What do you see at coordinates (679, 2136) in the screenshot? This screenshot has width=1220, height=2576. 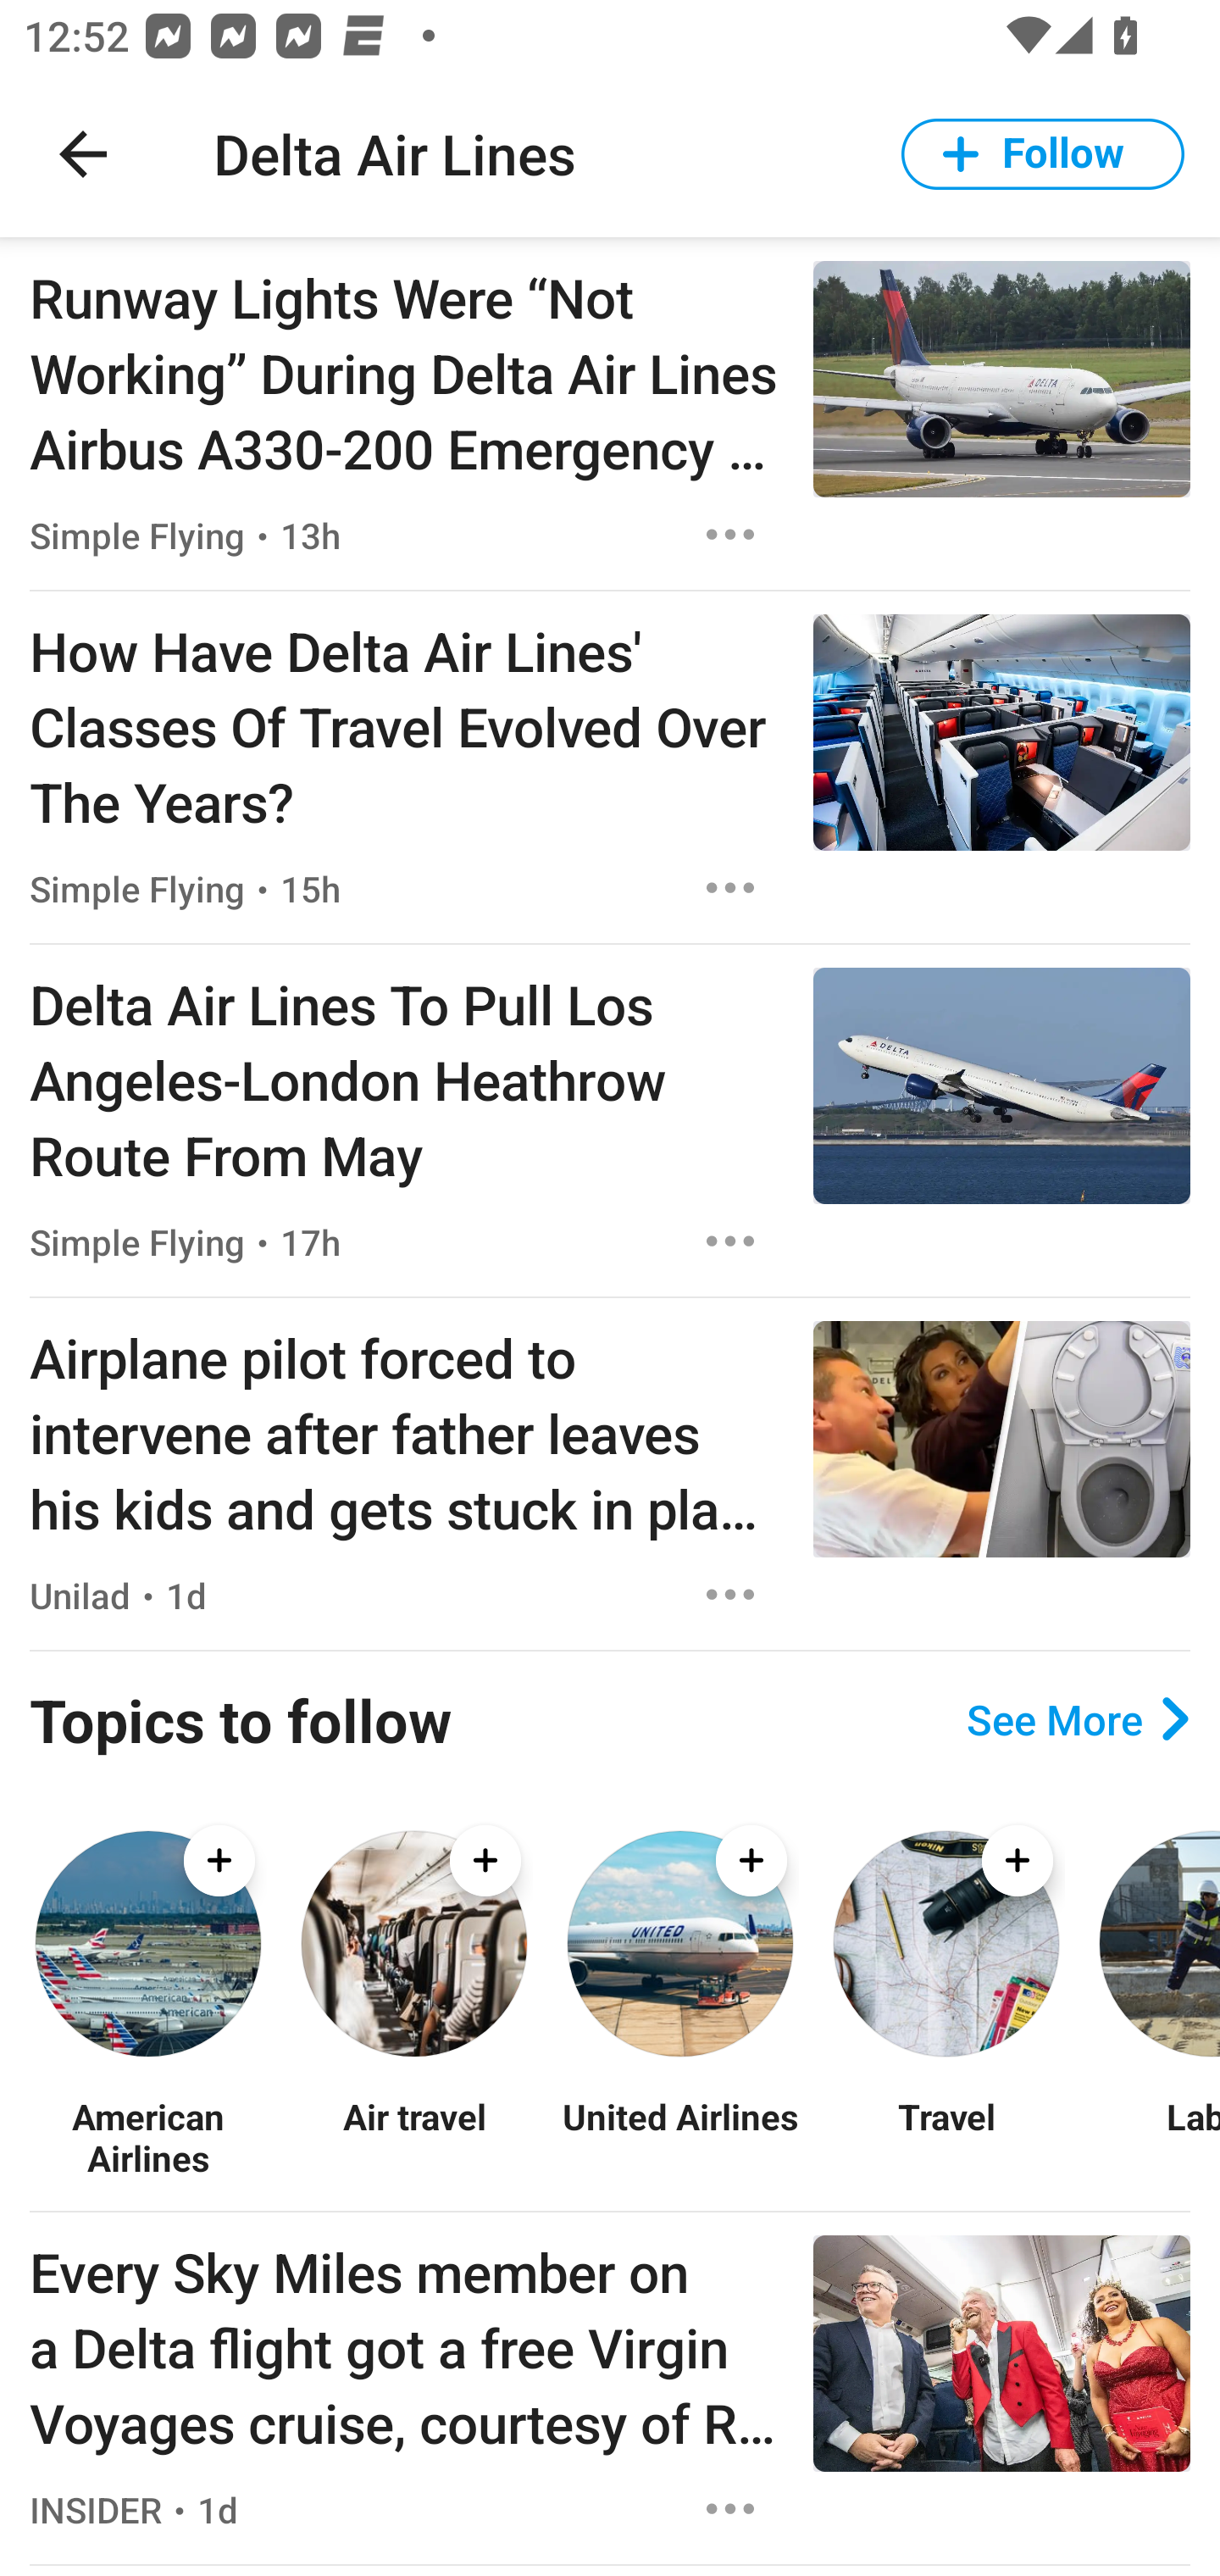 I see `United Airlines` at bounding box center [679, 2136].